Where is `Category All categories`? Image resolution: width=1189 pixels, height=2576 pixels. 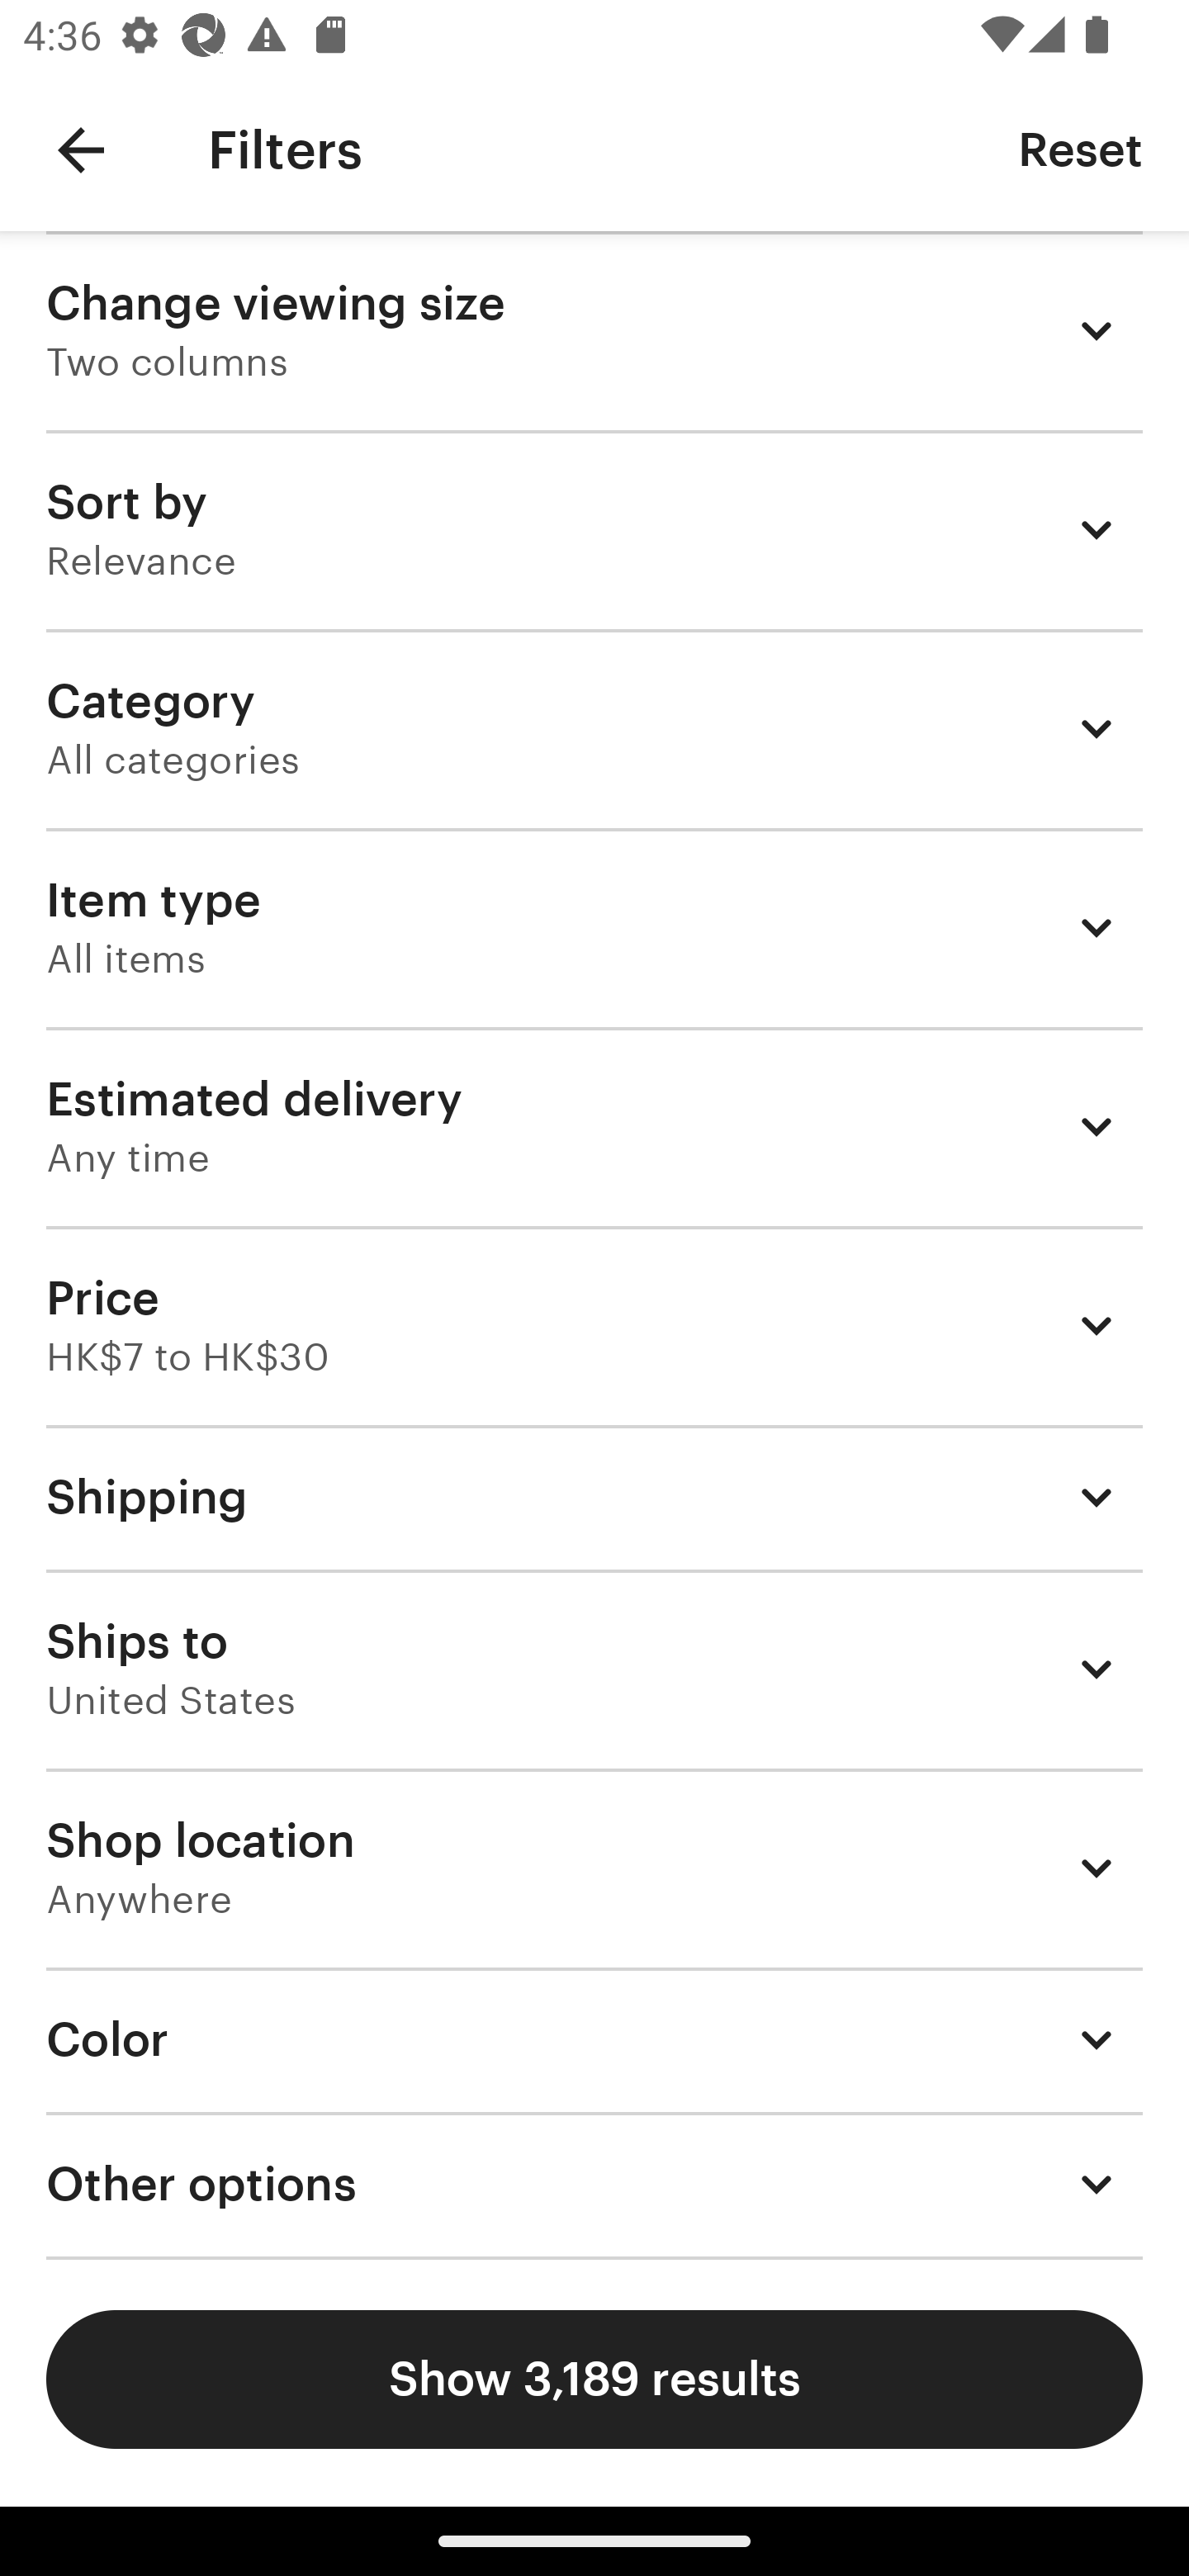 Category All categories is located at coordinates (594, 727).